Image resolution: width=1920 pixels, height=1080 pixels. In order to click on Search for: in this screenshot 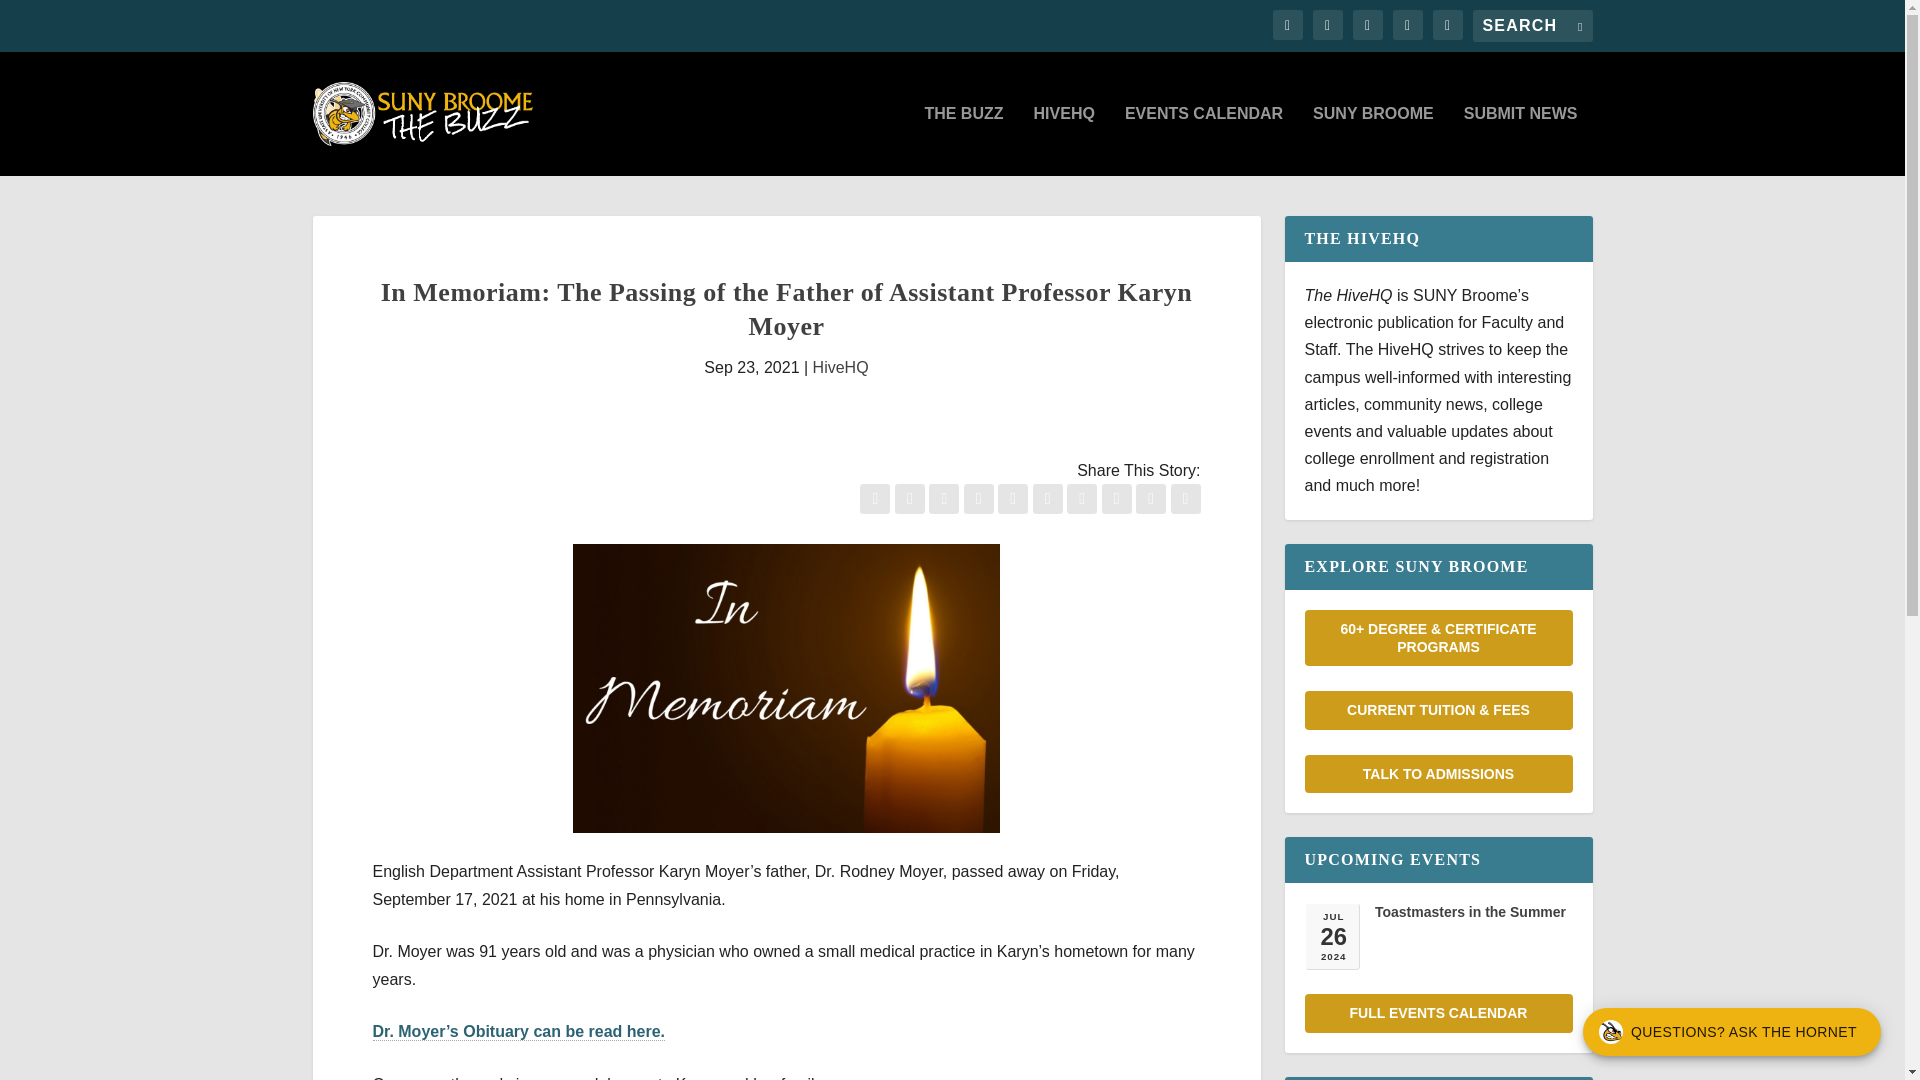, I will do `click(1532, 26)`.